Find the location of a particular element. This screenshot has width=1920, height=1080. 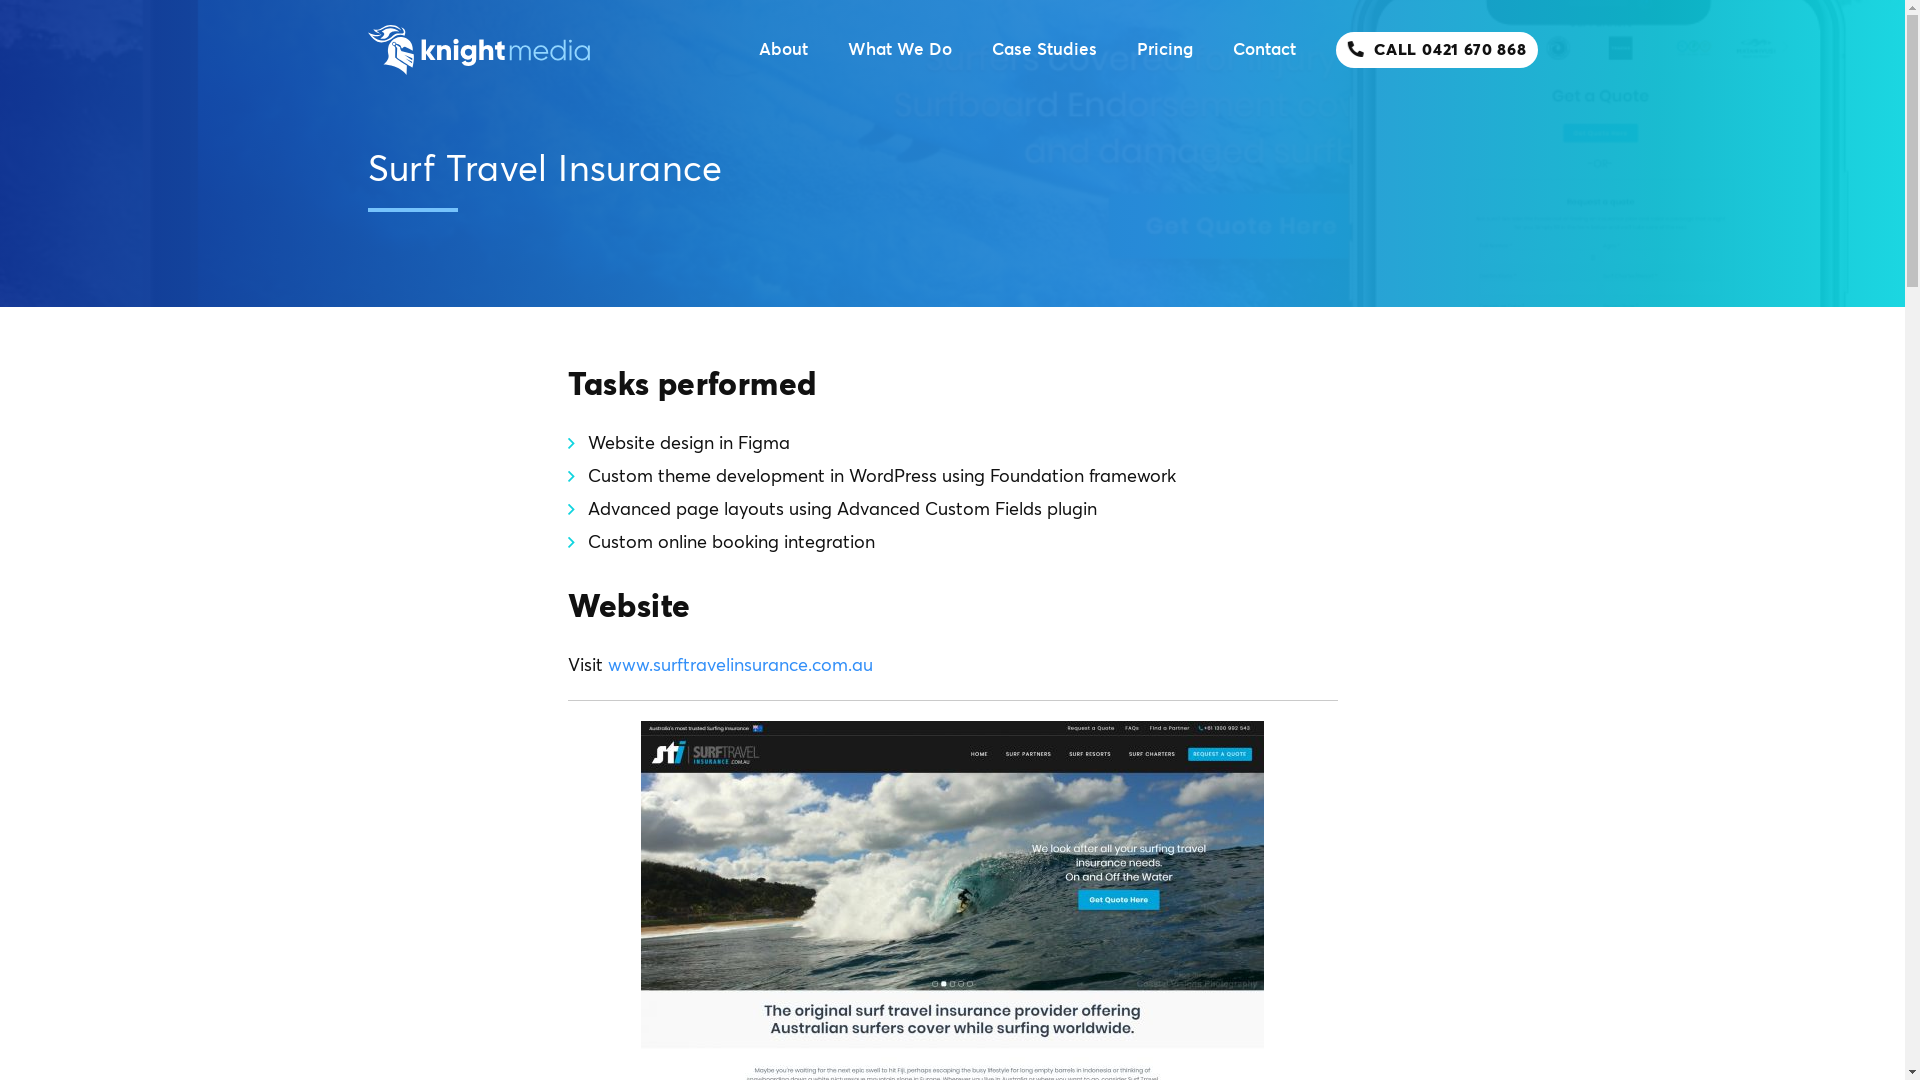

What We Do is located at coordinates (900, 50).